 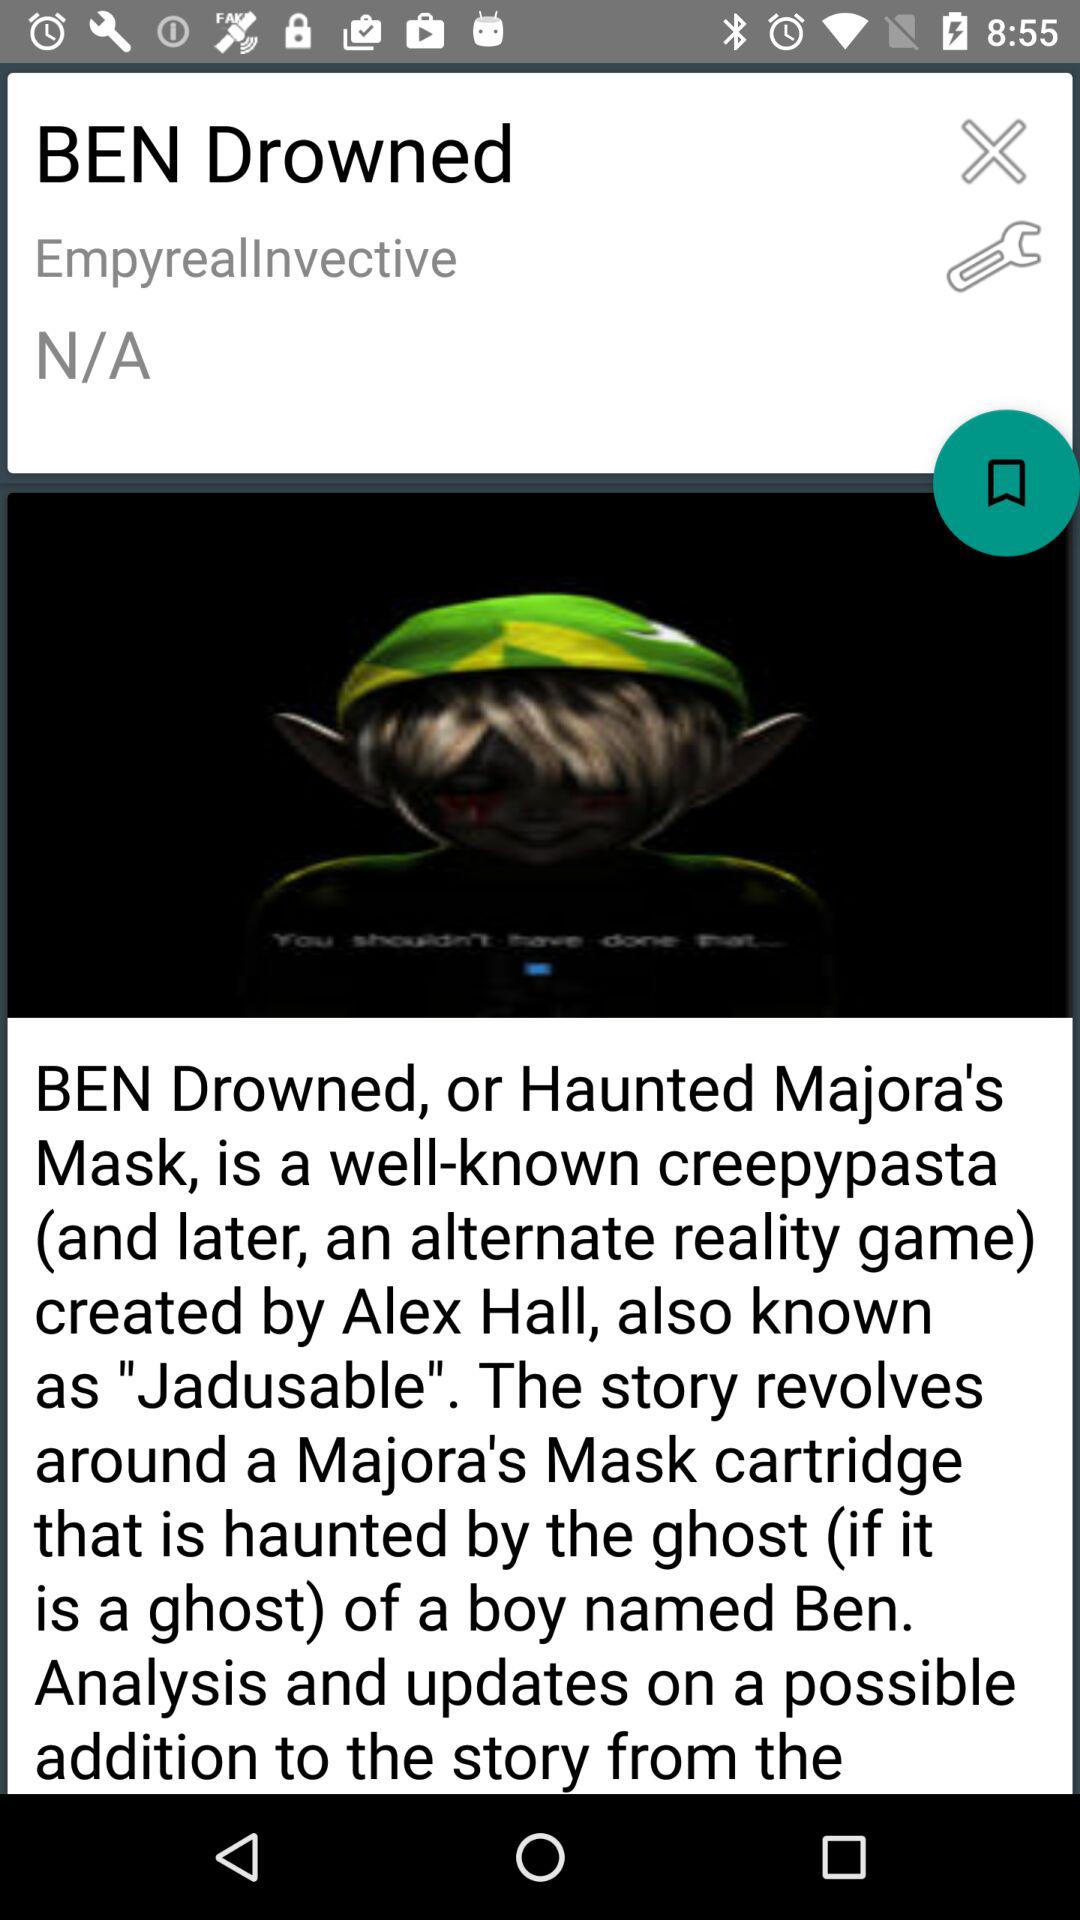 What do you see at coordinates (1006, 482) in the screenshot?
I see `bookmark` at bounding box center [1006, 482].